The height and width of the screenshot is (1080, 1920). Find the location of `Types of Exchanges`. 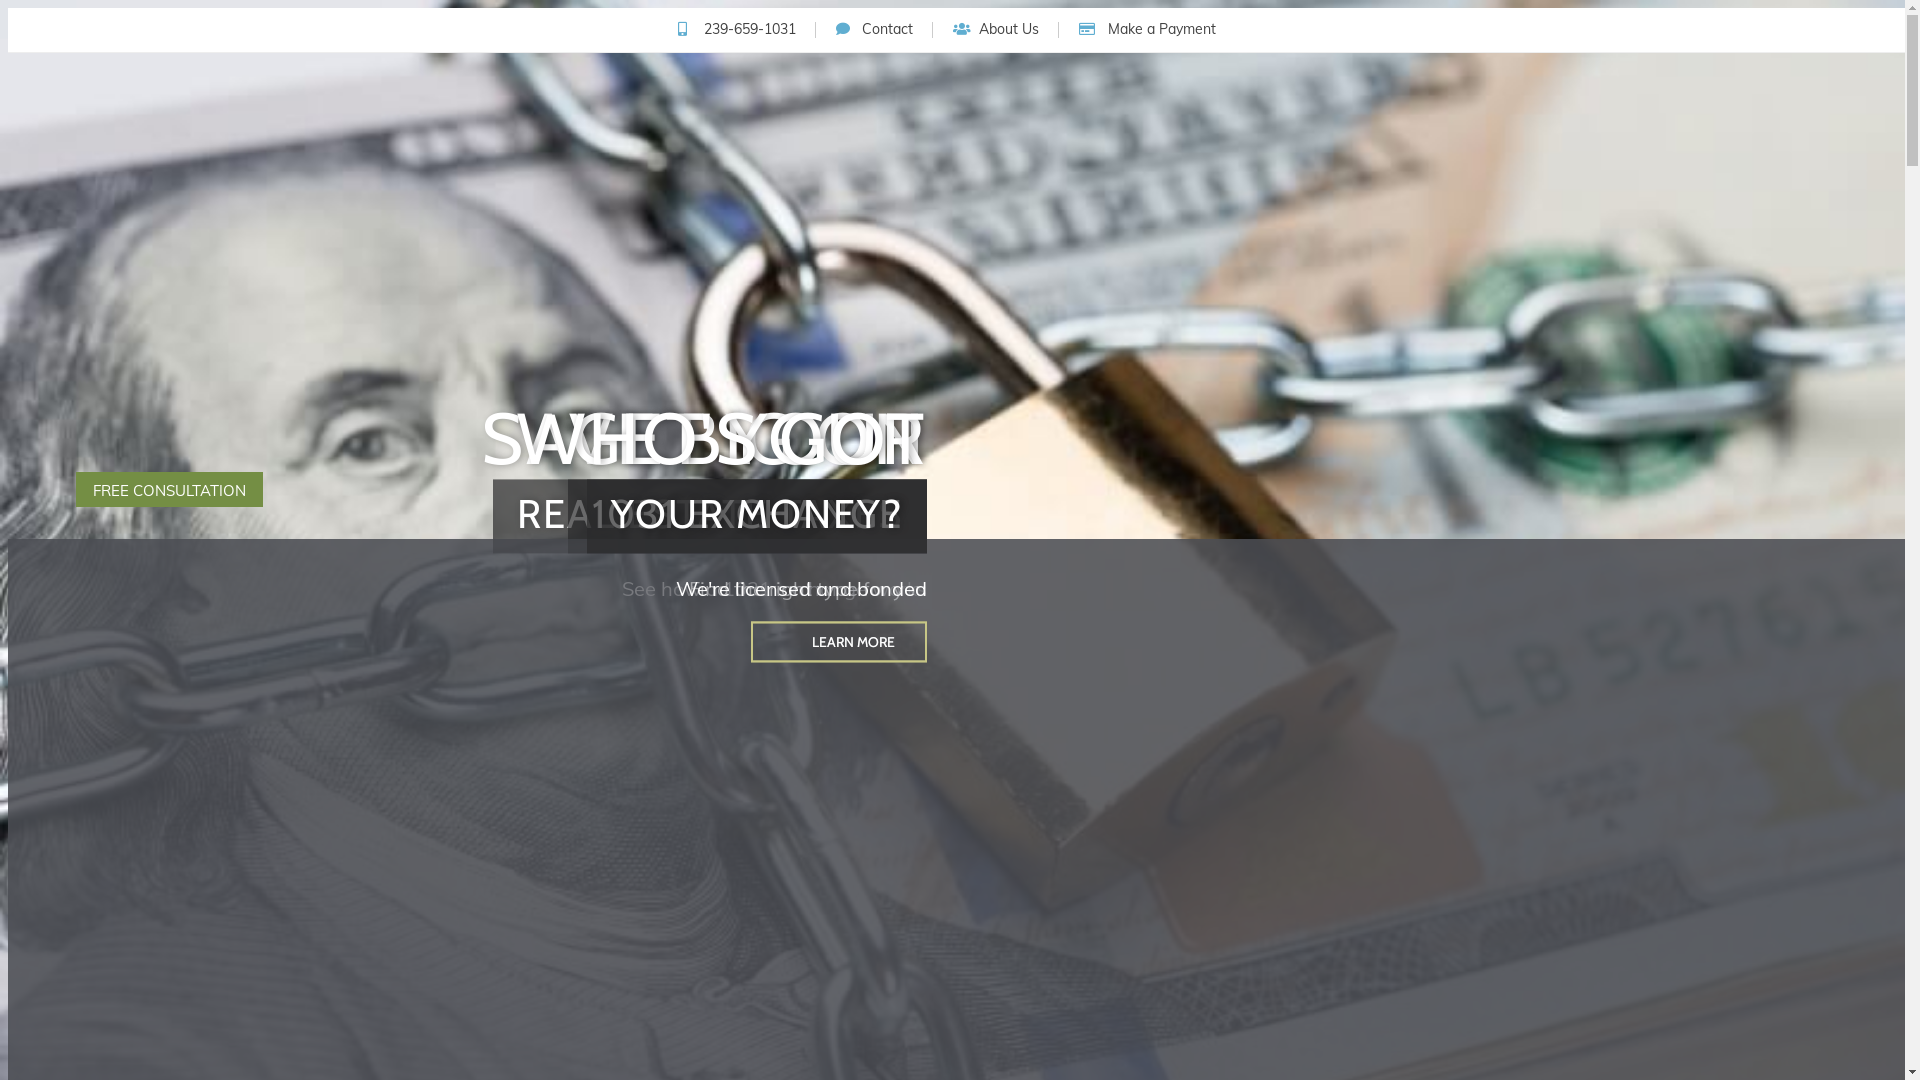

Types of Exchanges is located at coordinates (796, 258).